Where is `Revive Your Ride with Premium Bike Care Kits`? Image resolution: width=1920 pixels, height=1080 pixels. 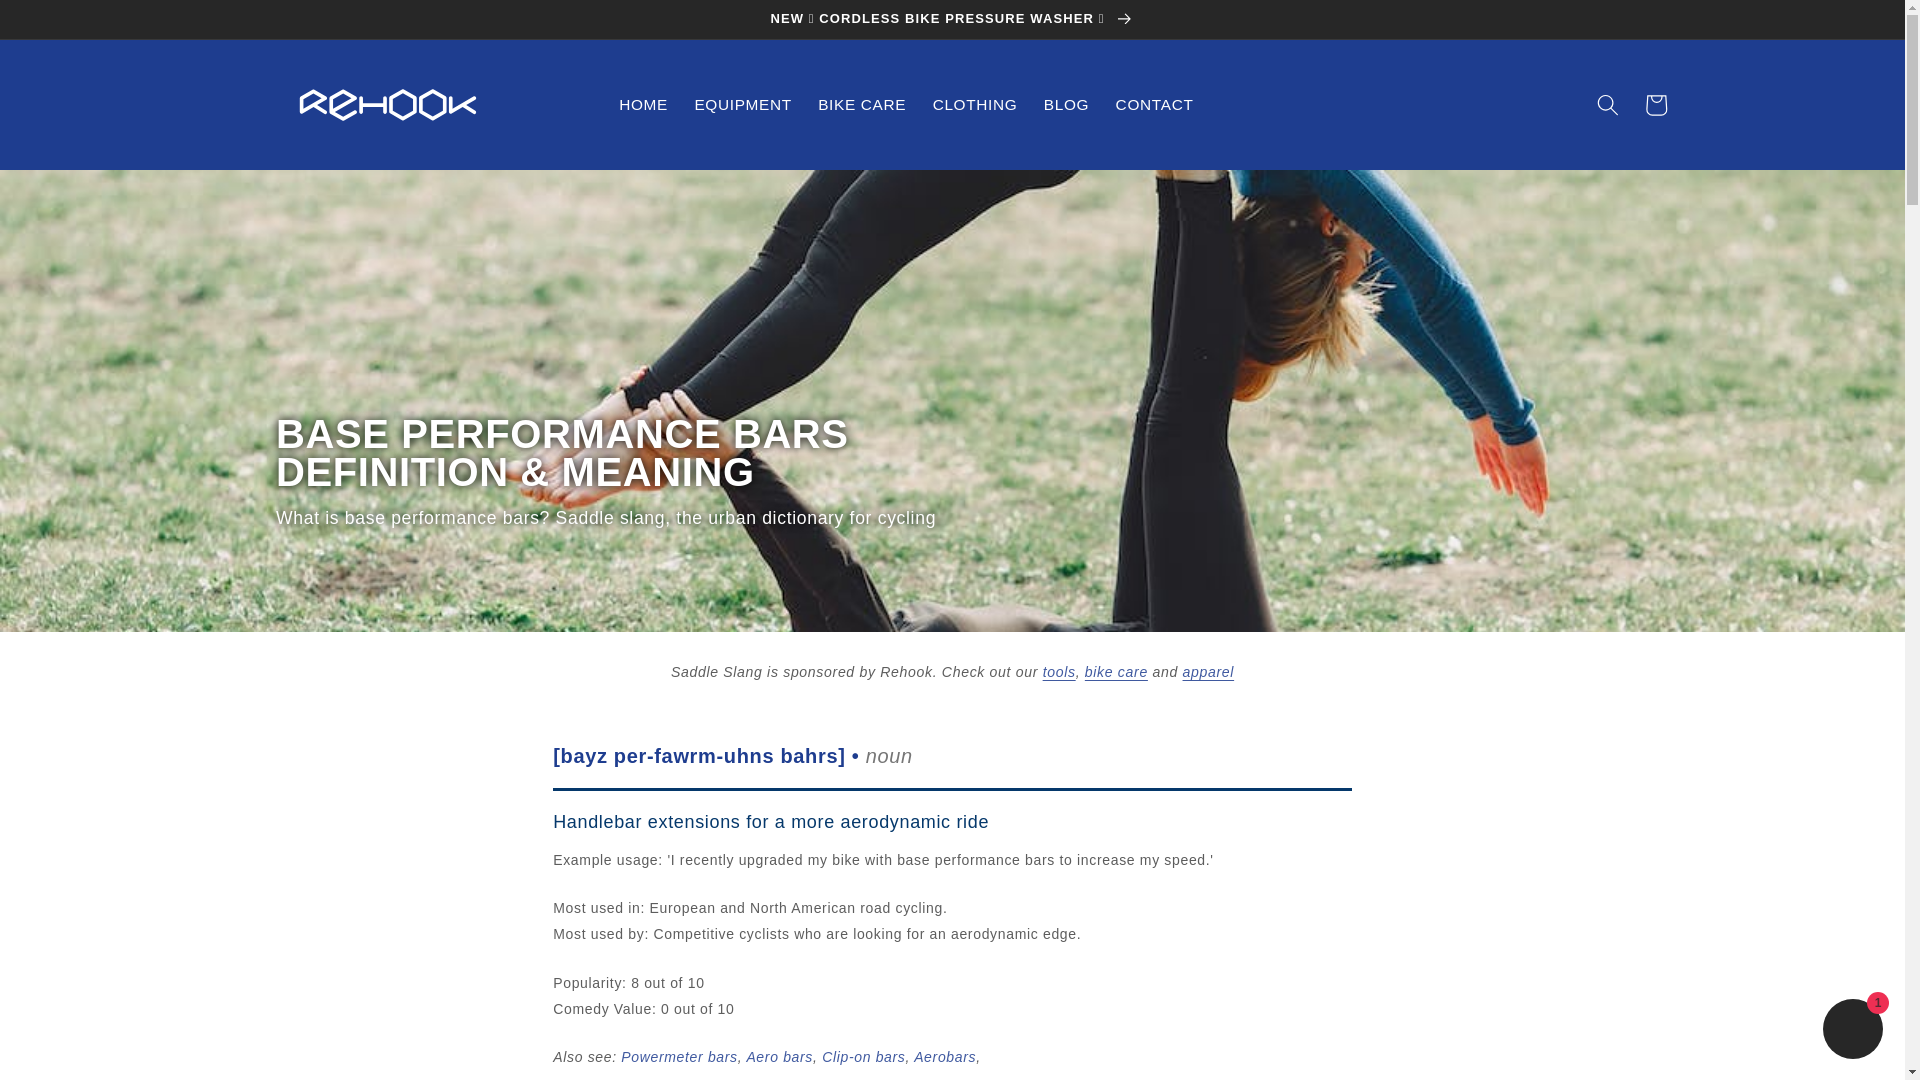
Revive Your Ride with Premium Bike Care Kits is located at coordinates (1116, 672).